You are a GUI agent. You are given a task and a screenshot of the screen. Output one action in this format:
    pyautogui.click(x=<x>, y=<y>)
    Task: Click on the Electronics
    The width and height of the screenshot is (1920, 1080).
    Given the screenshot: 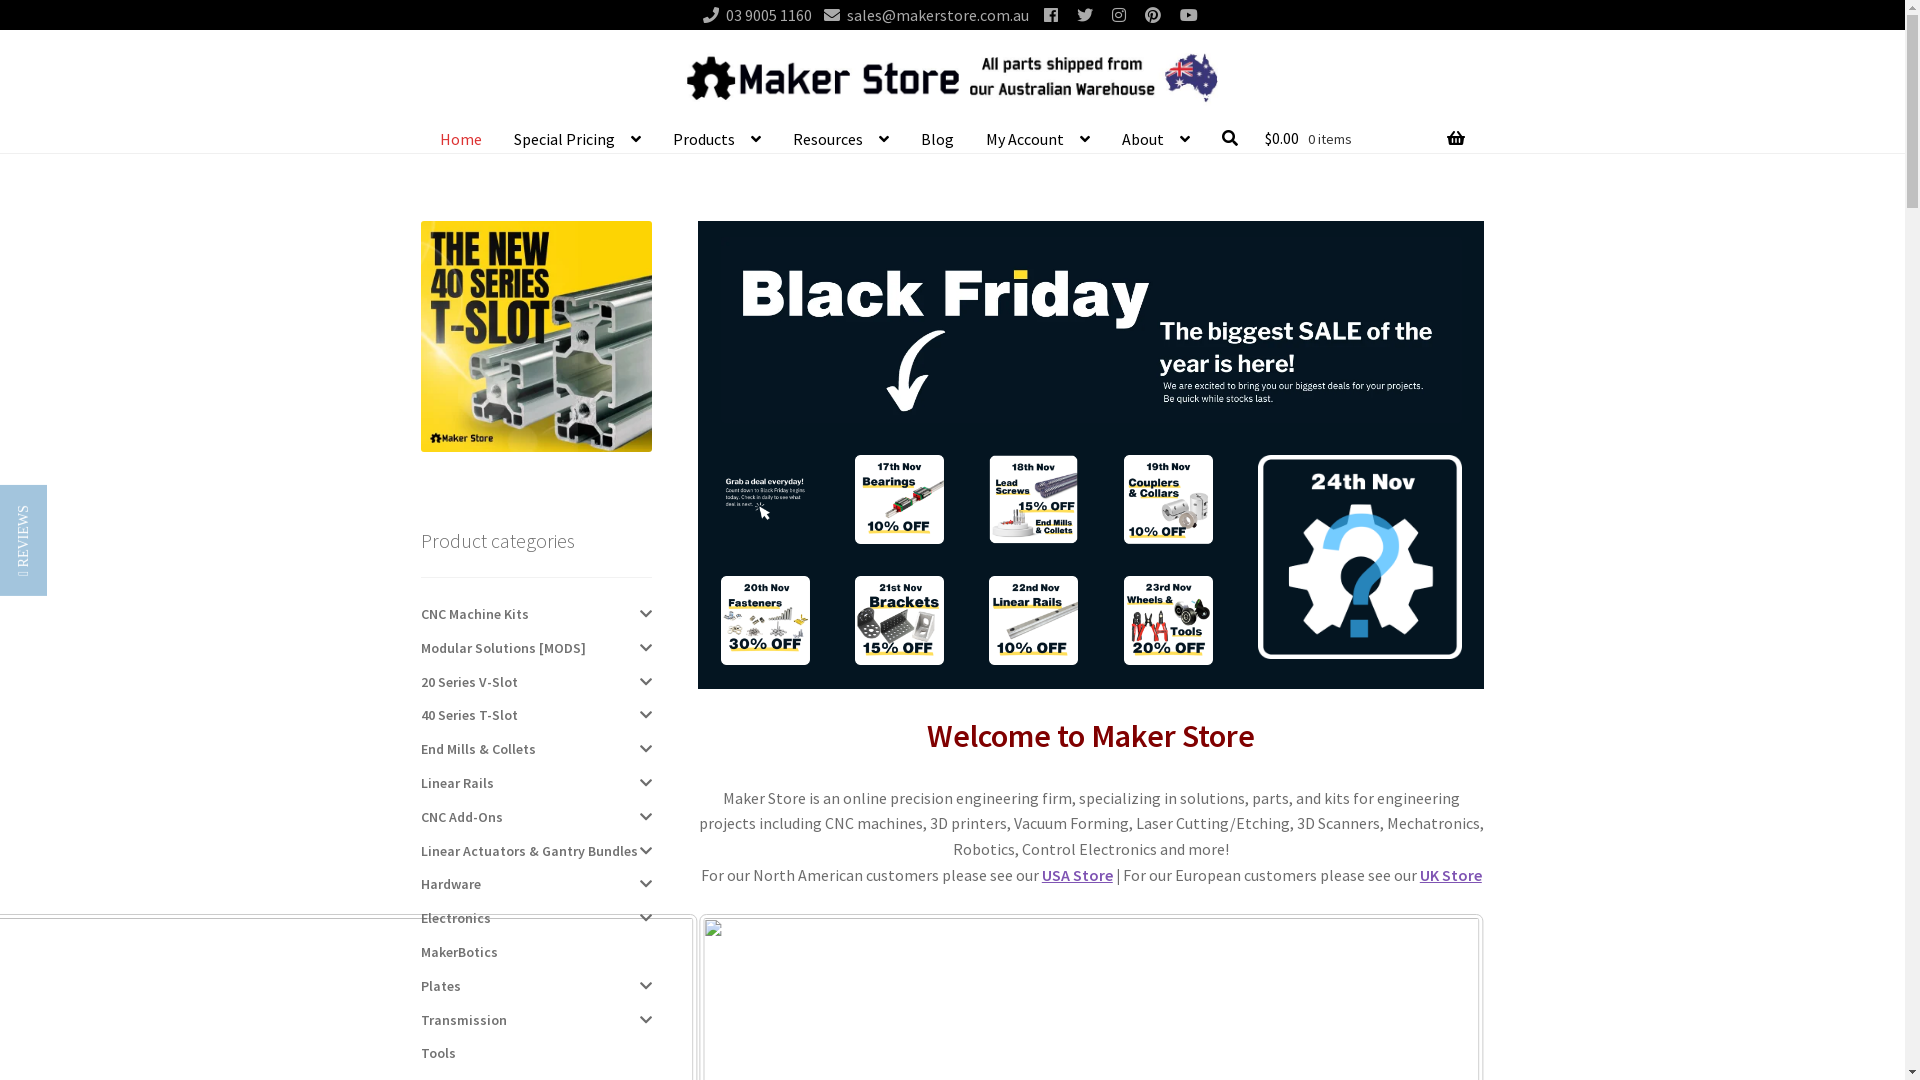 What is the action you would take?
    pyautogui.click(x=456, y=918)
    